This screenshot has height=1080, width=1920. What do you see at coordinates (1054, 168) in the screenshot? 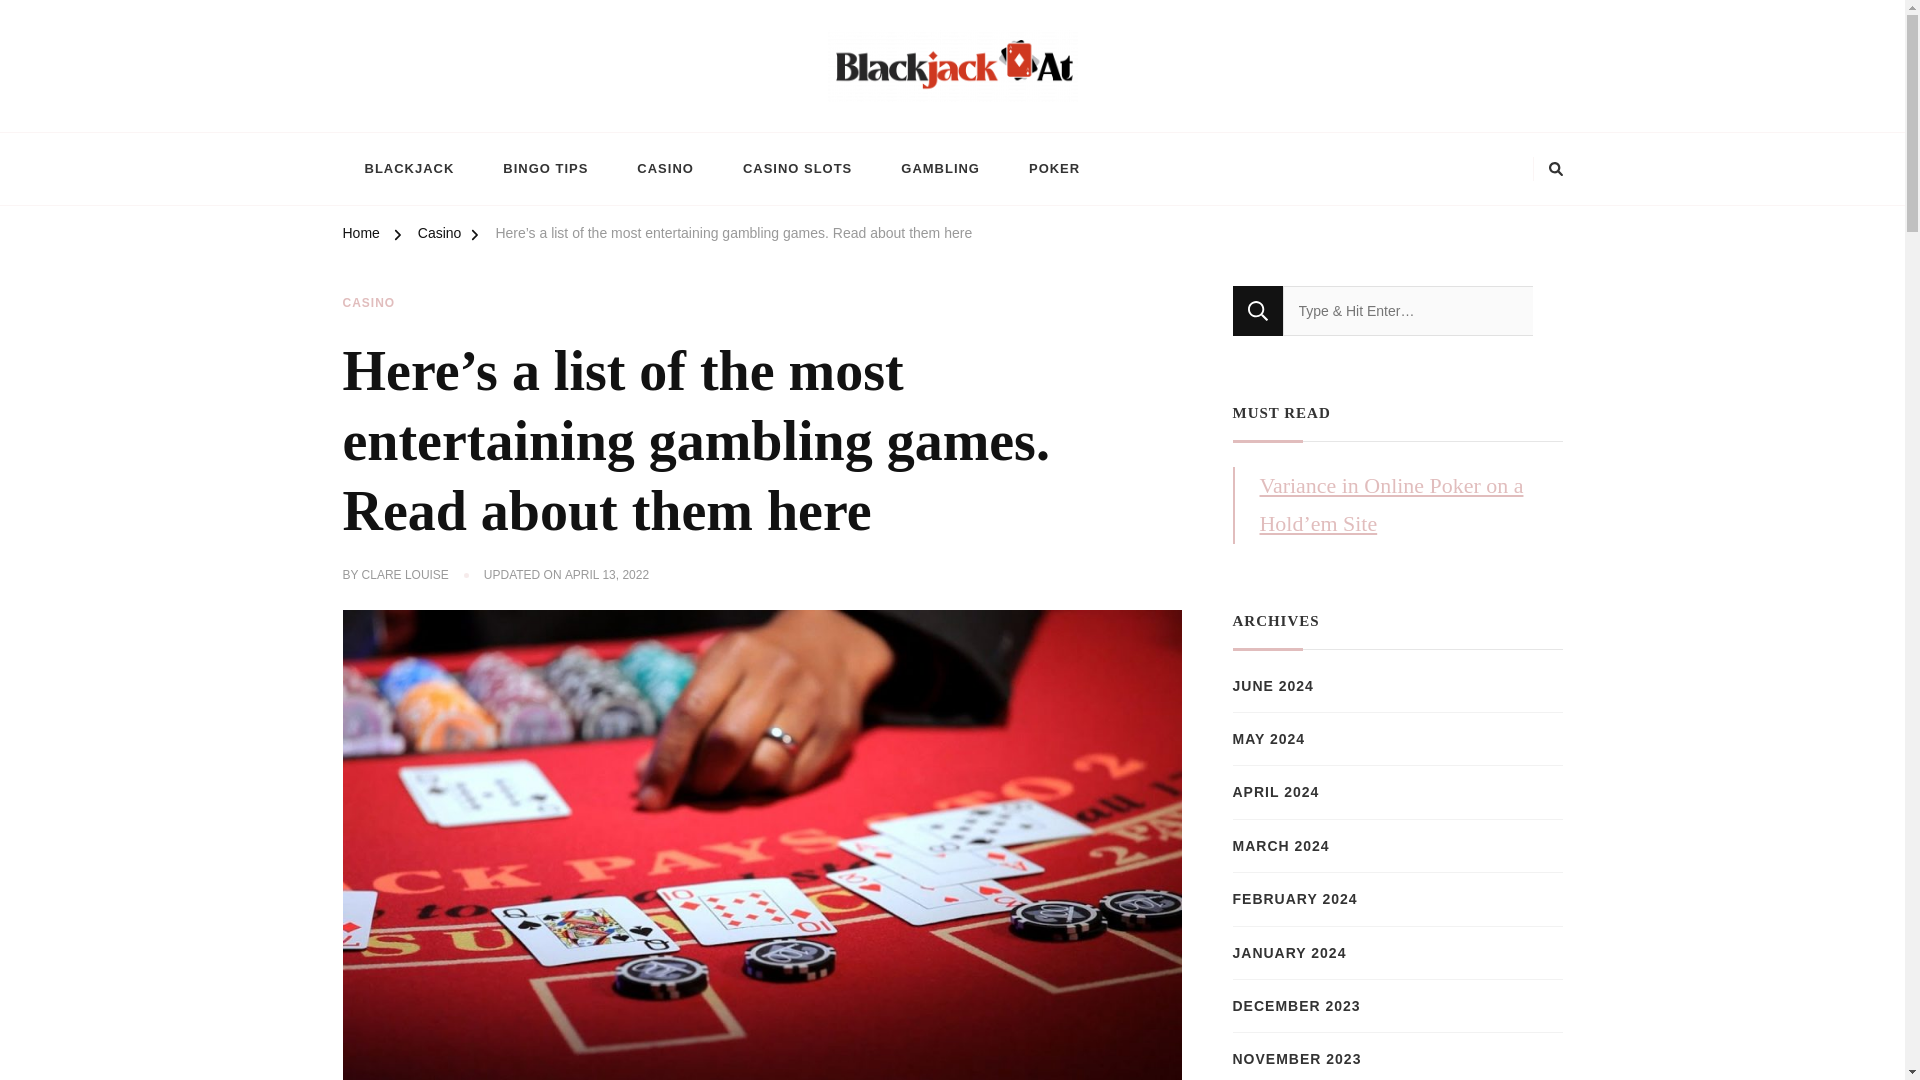
I see `POKER` at bounding box center [1054, 168].